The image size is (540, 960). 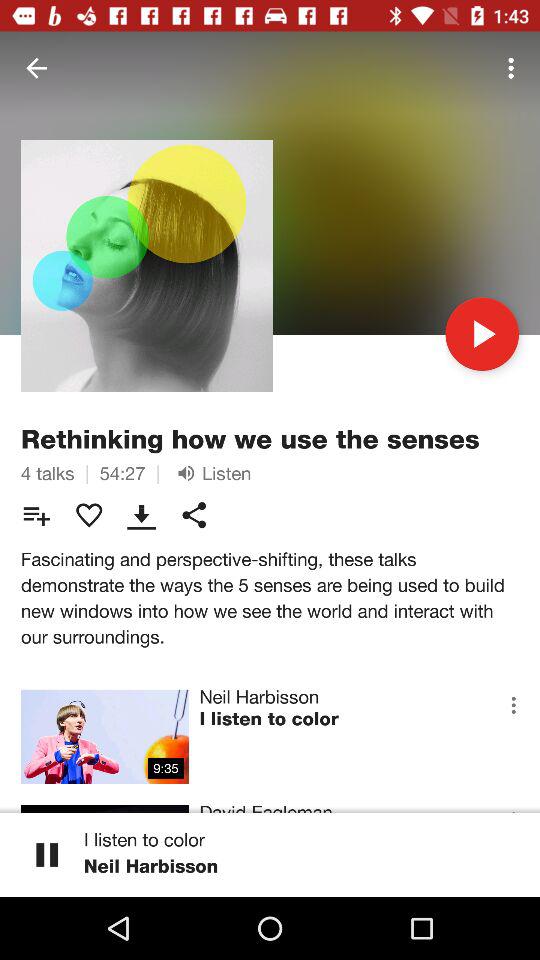 I want to click on open the icon on the right, so click(x=482, y=334).